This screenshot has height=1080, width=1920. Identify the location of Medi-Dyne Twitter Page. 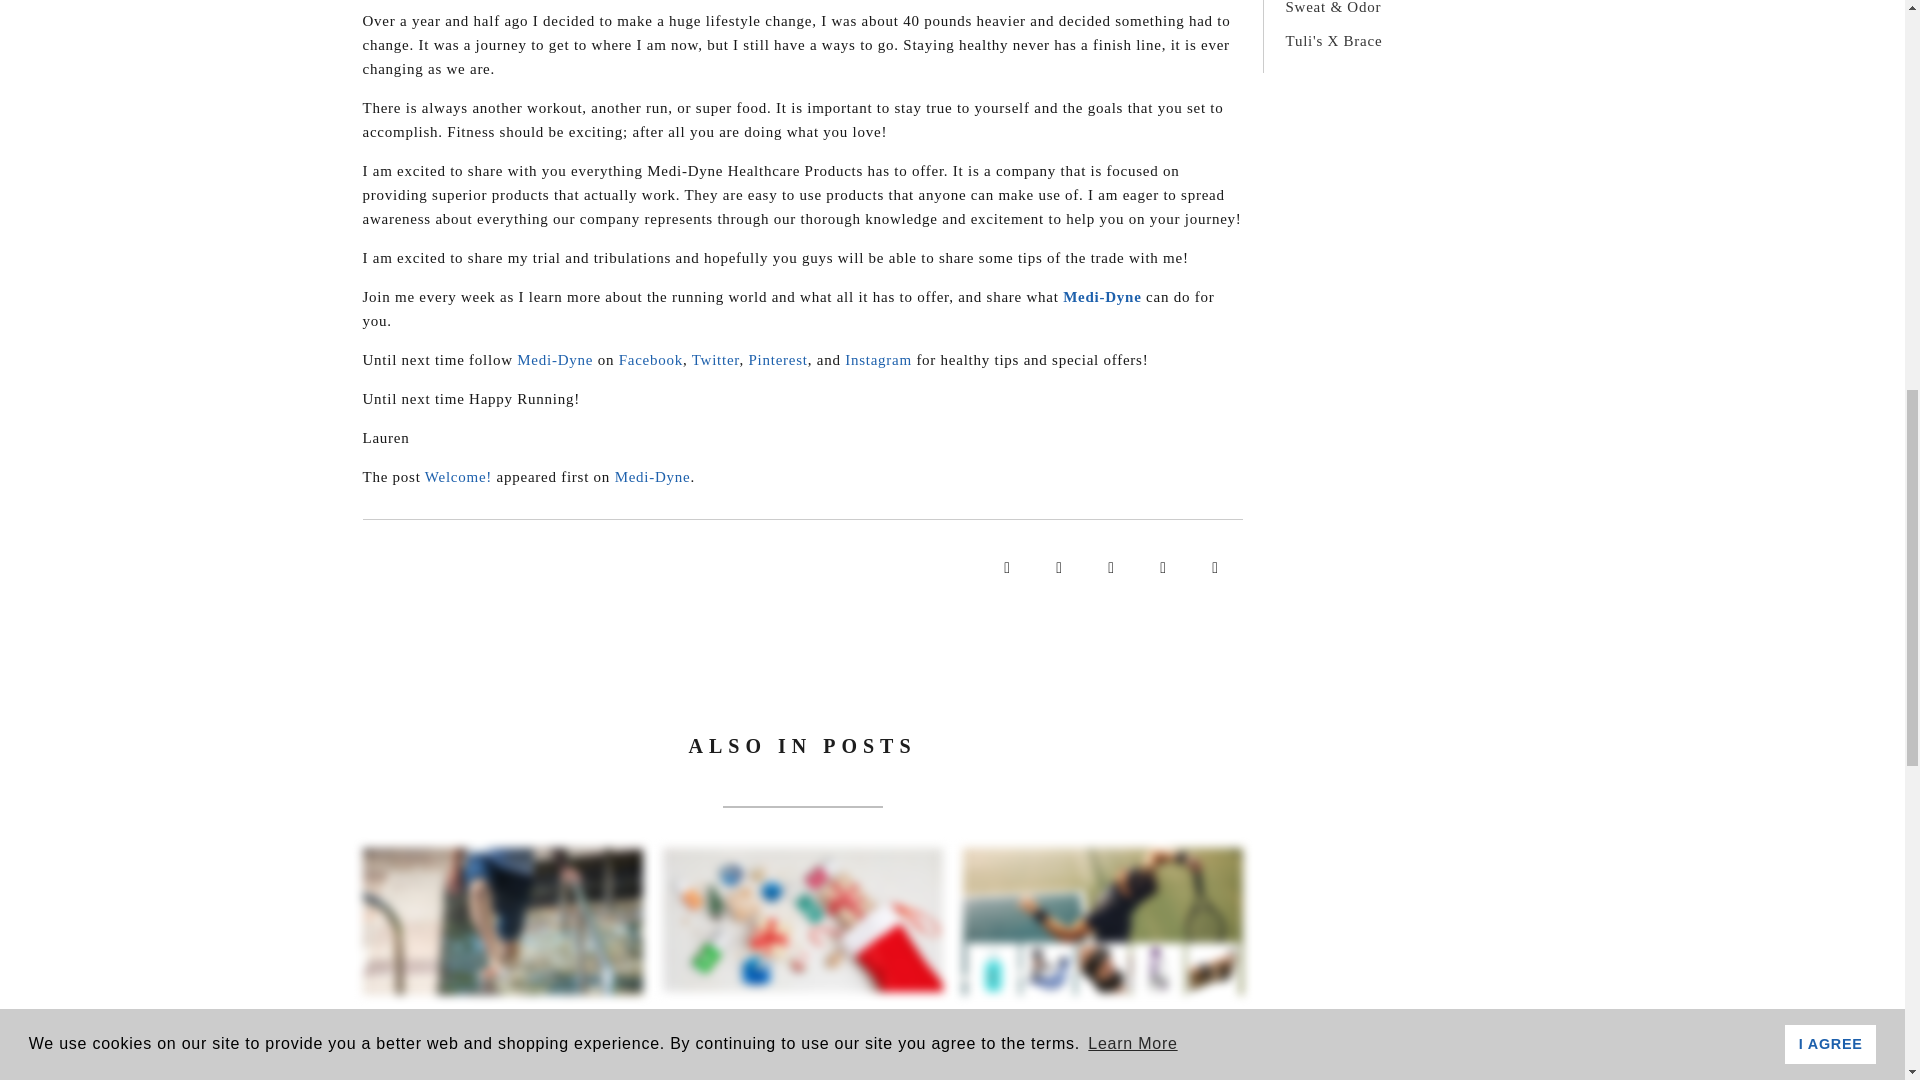
(715, 360).